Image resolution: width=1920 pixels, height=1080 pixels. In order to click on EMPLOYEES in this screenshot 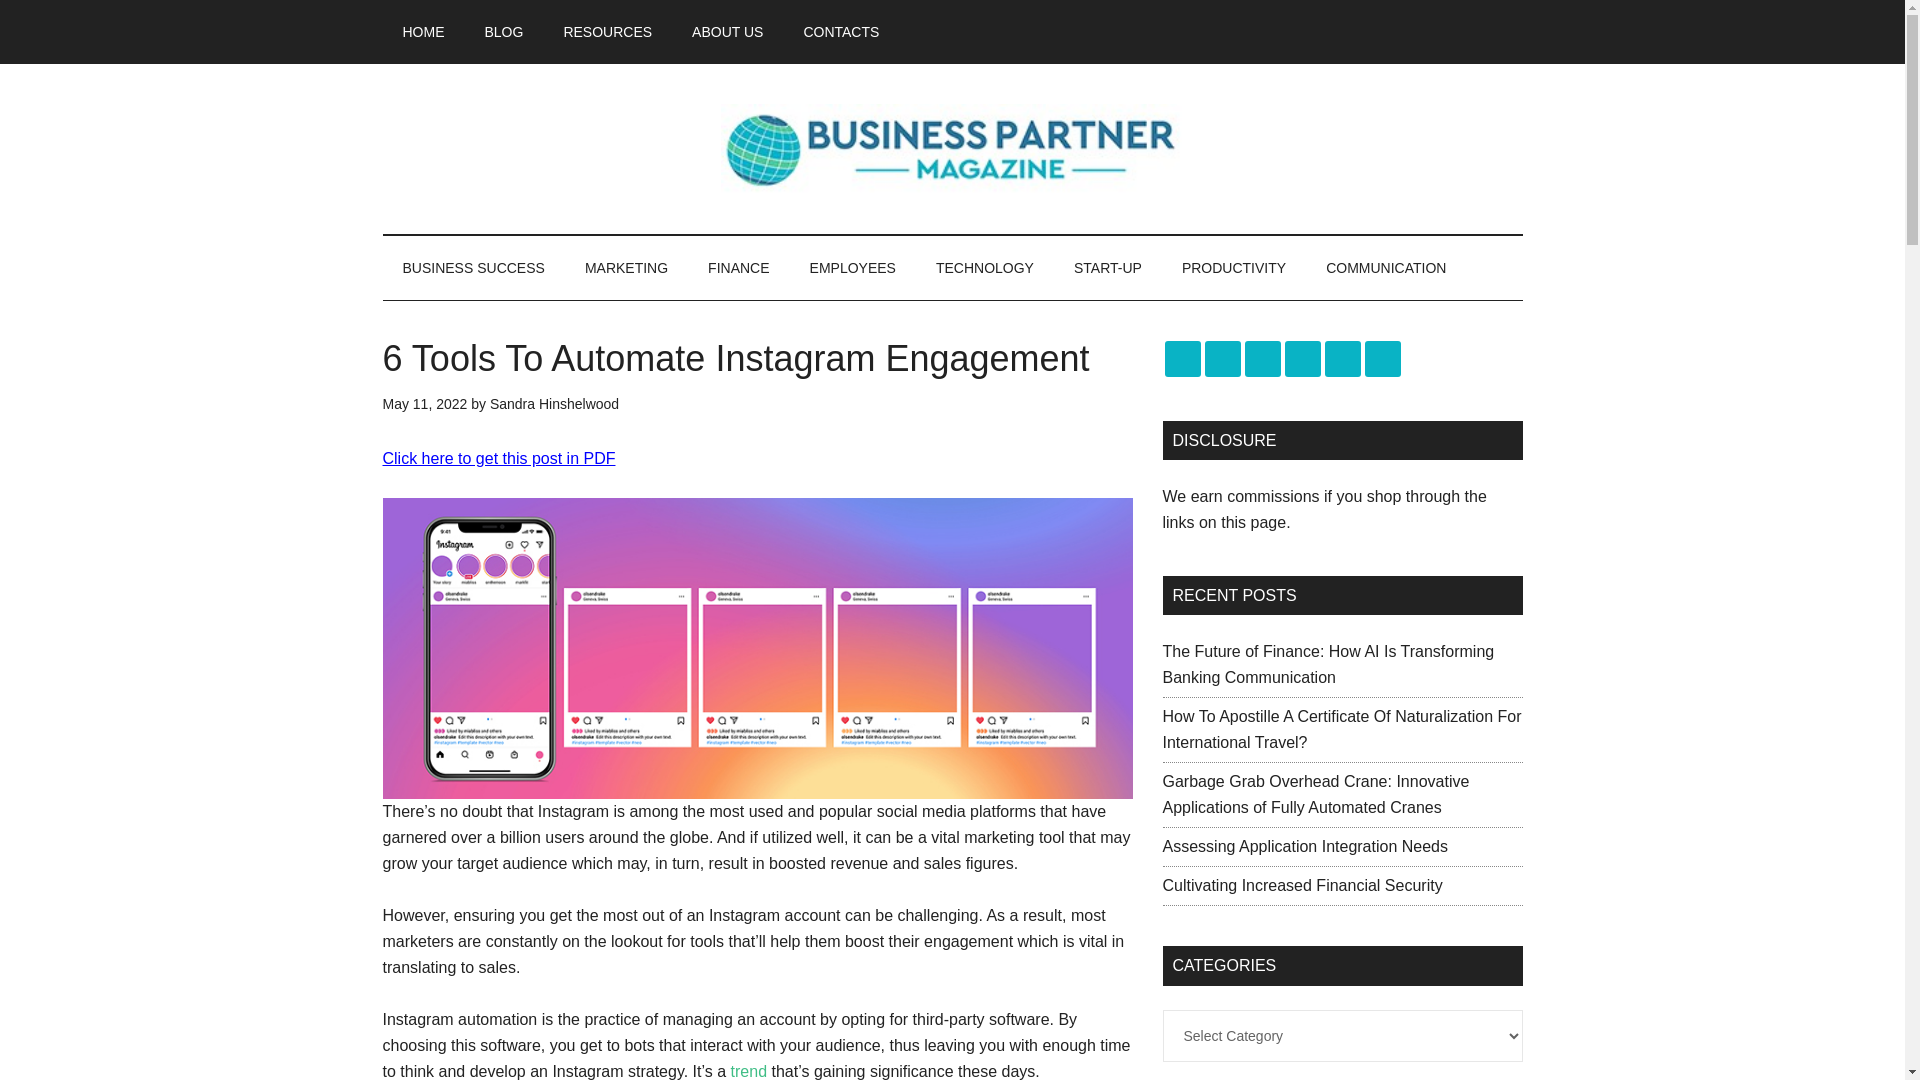, I will do `click(852, 268)`.